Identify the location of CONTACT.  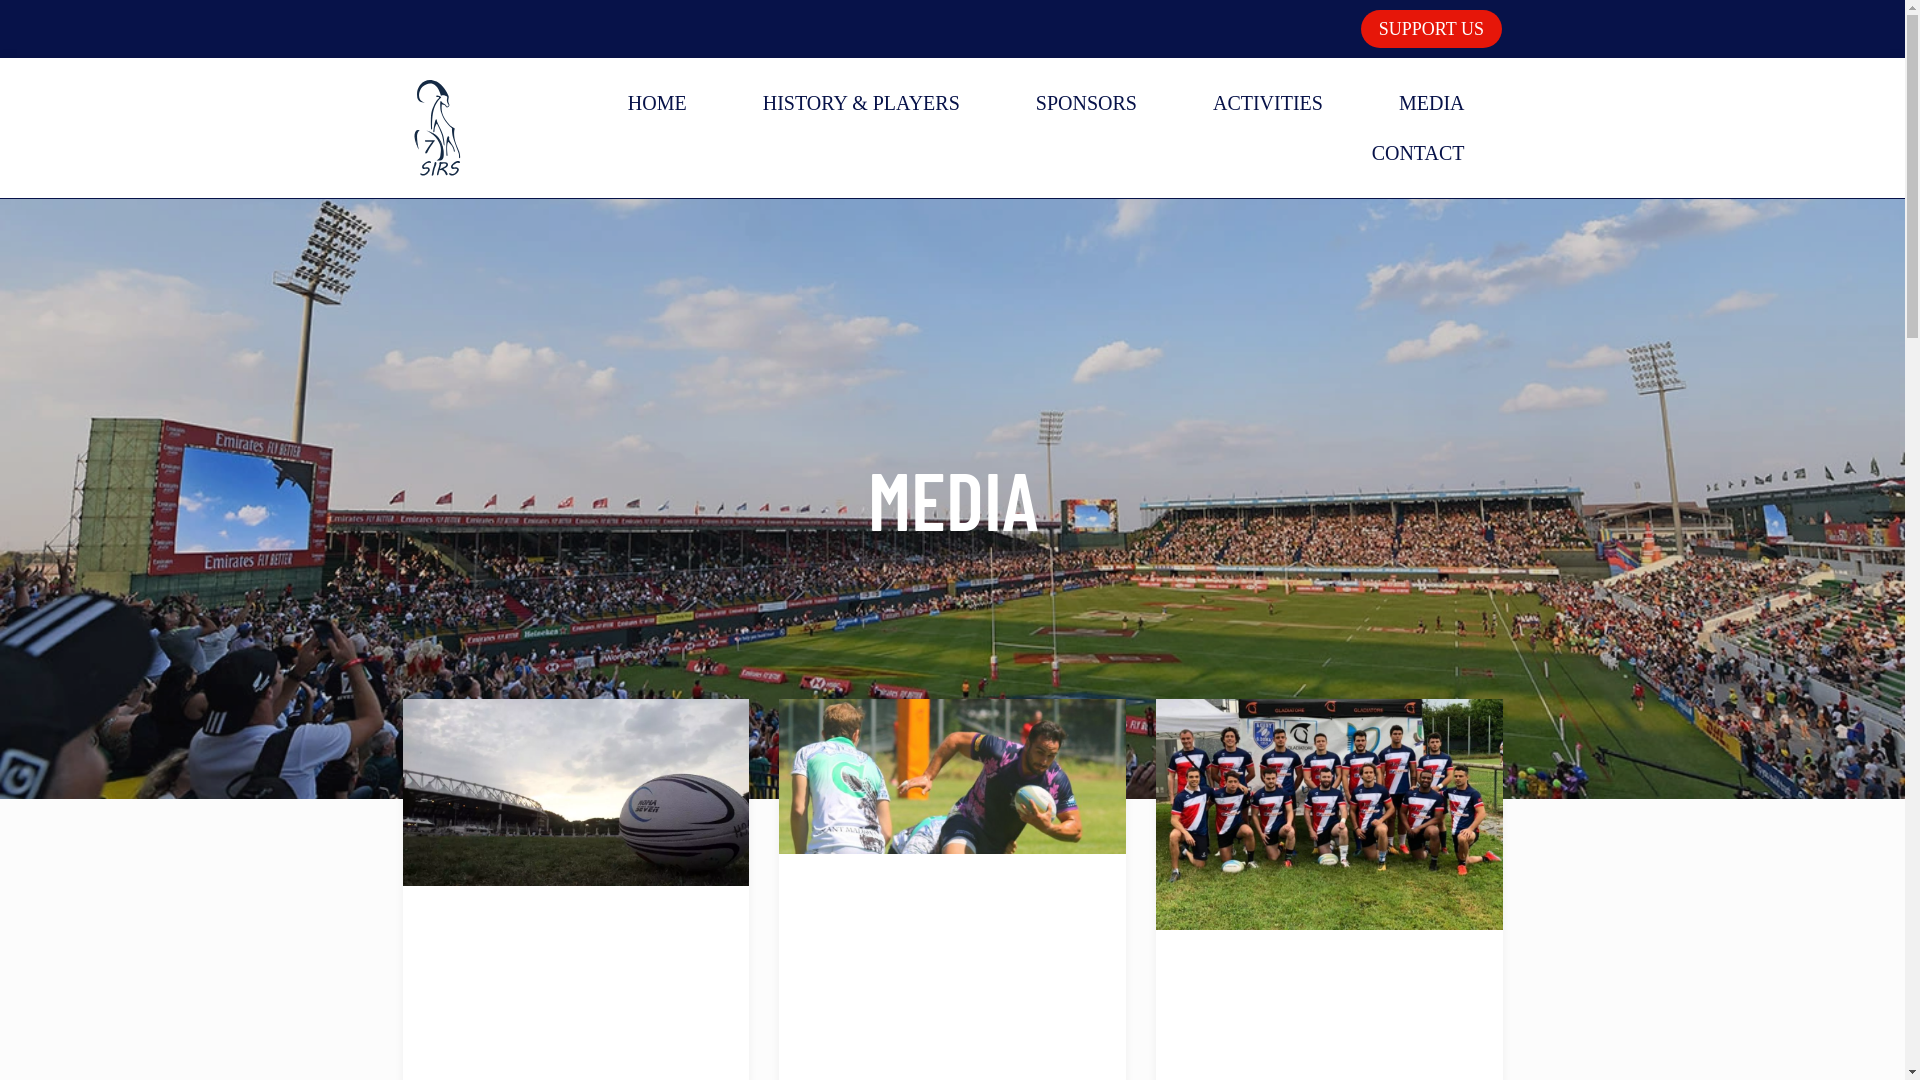
(1418, 153).